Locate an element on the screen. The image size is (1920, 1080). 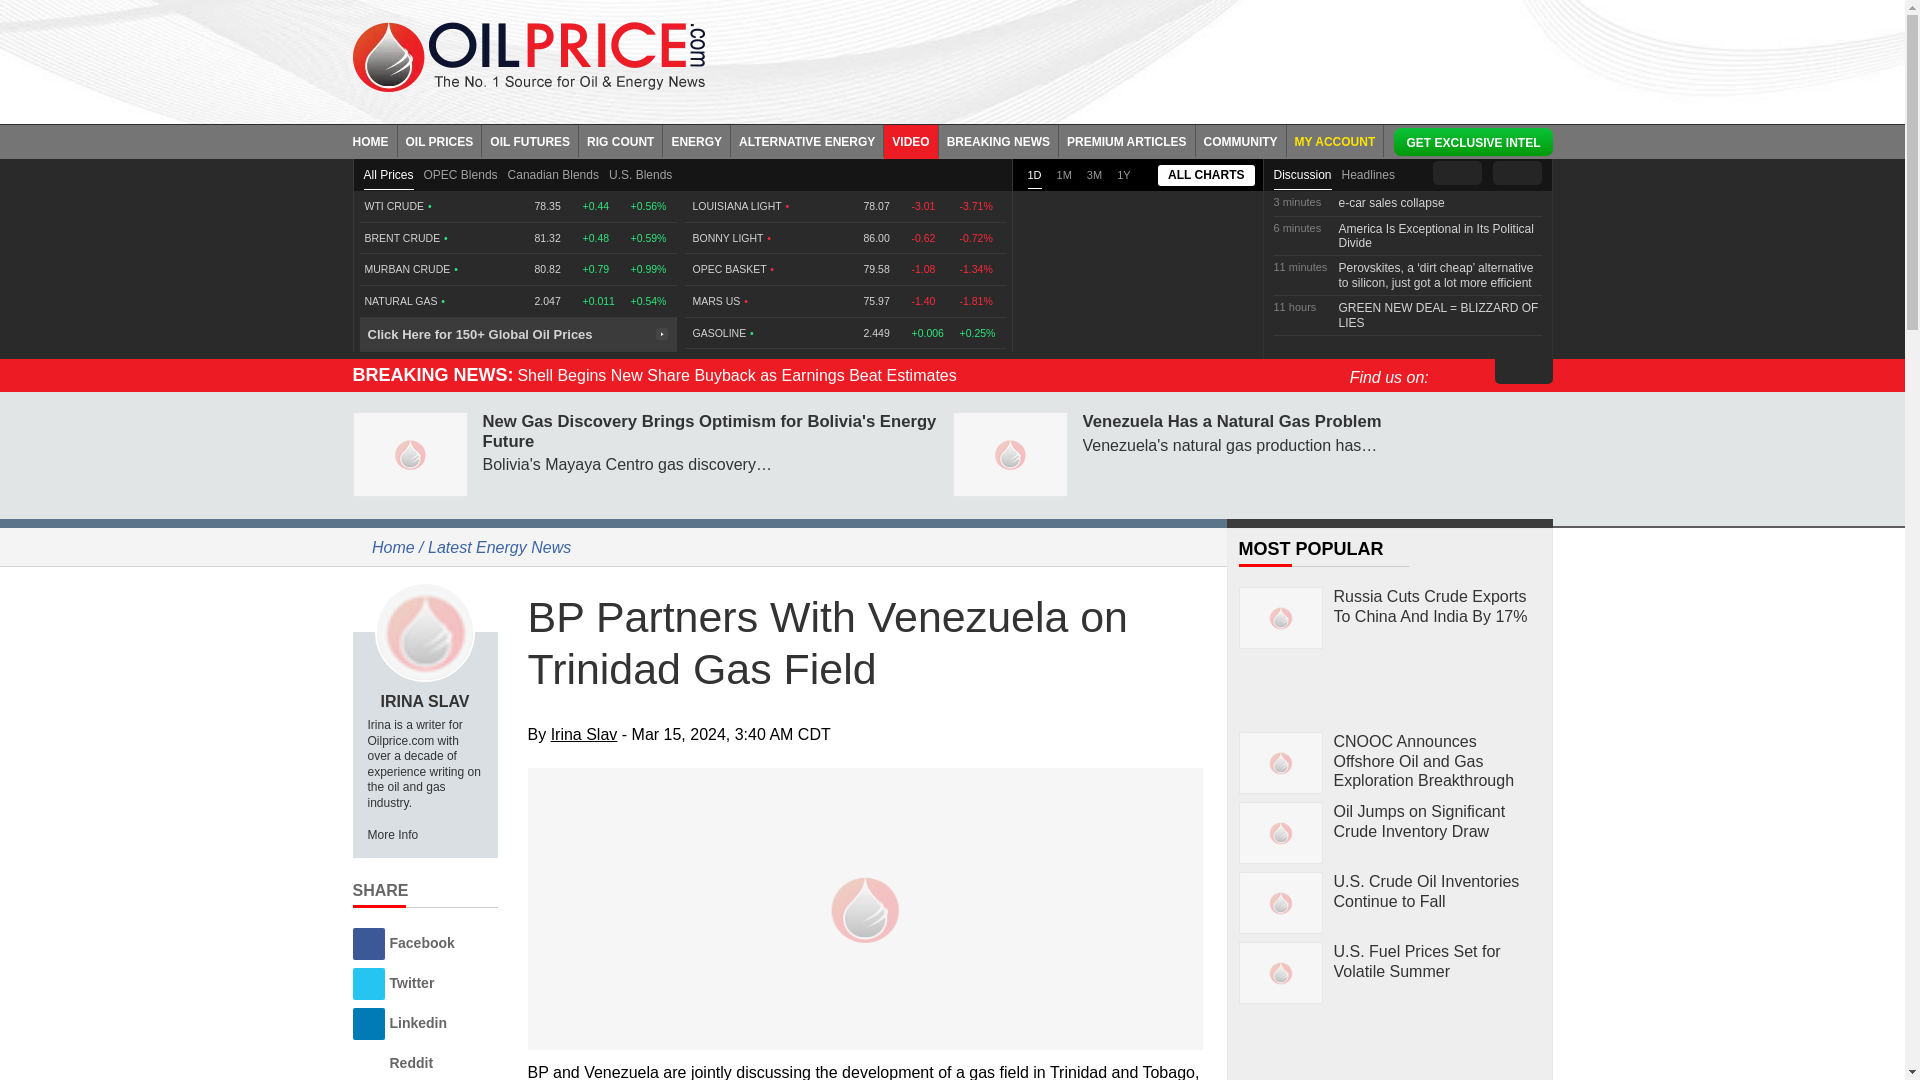
VIDEO is located at coordinates (910, 140).